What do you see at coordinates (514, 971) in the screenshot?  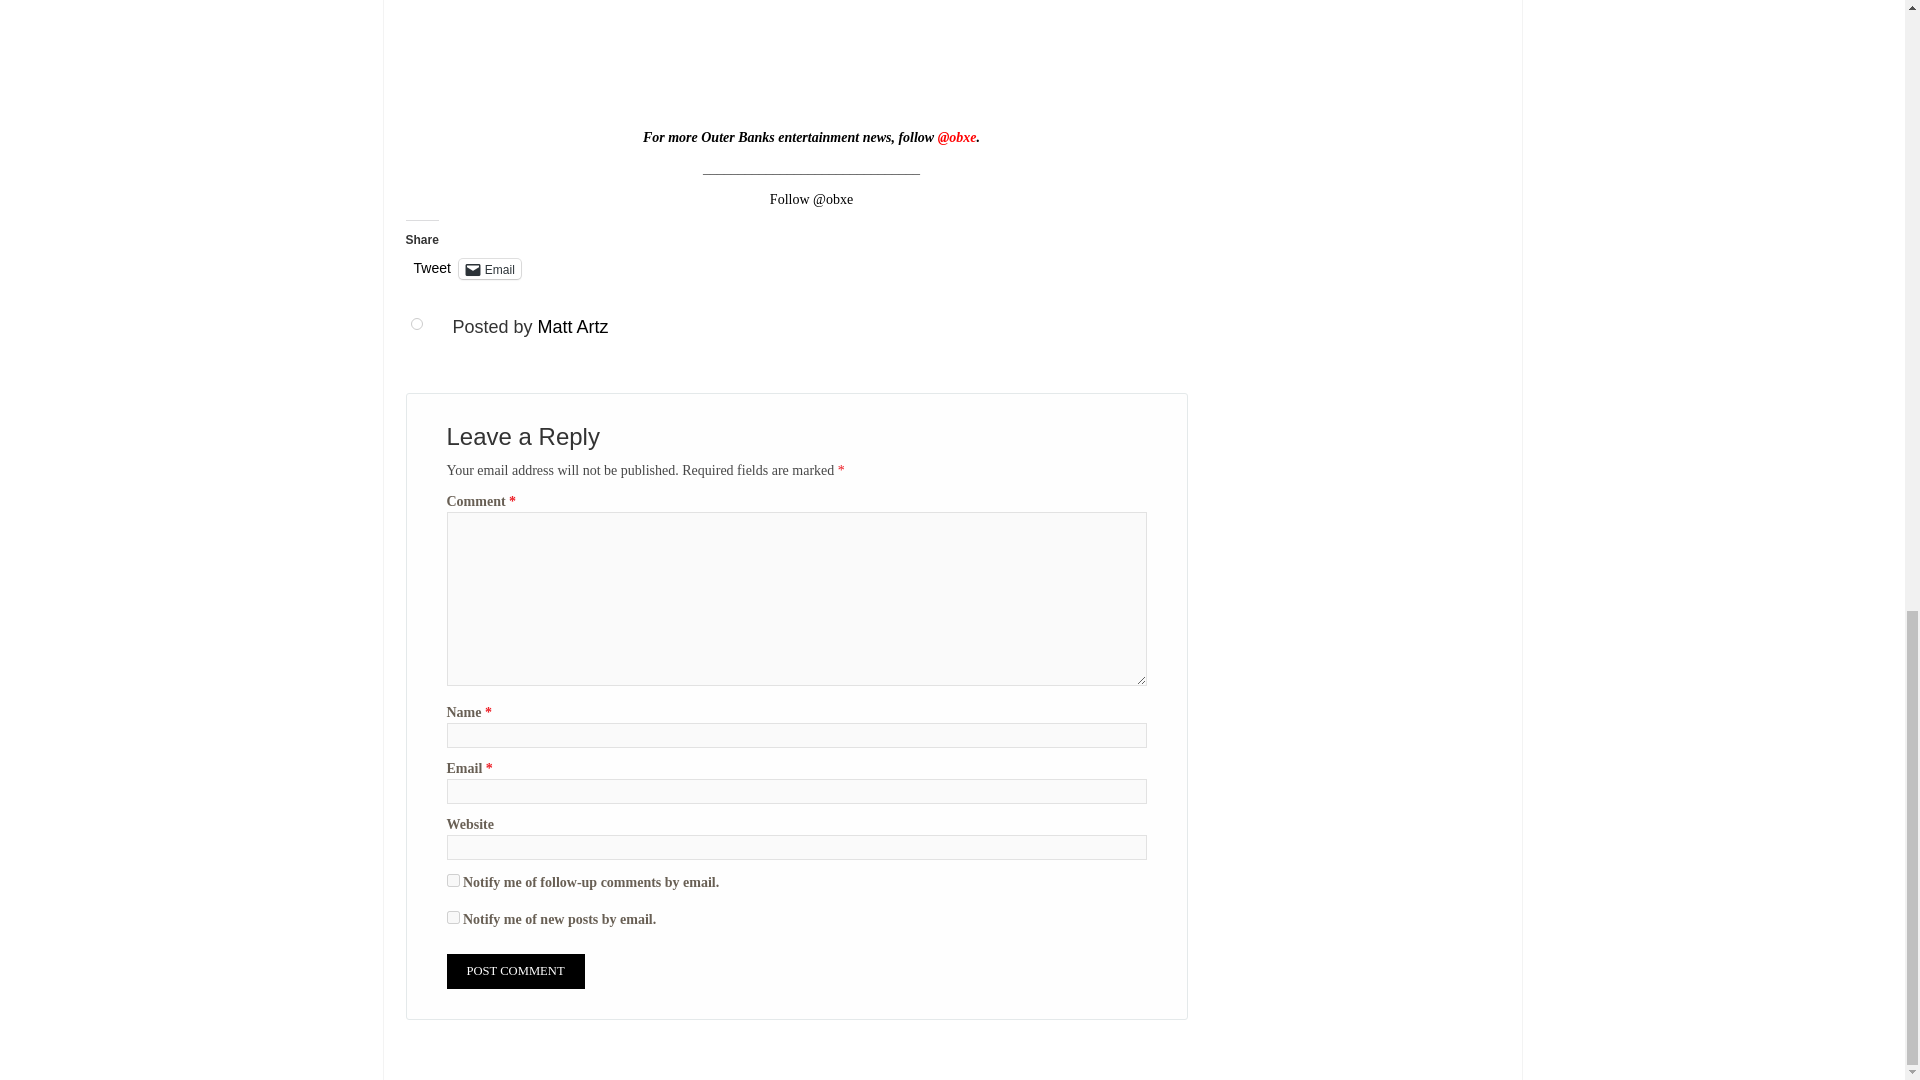 I see `Post Comment` at bounding box center [514, 971].